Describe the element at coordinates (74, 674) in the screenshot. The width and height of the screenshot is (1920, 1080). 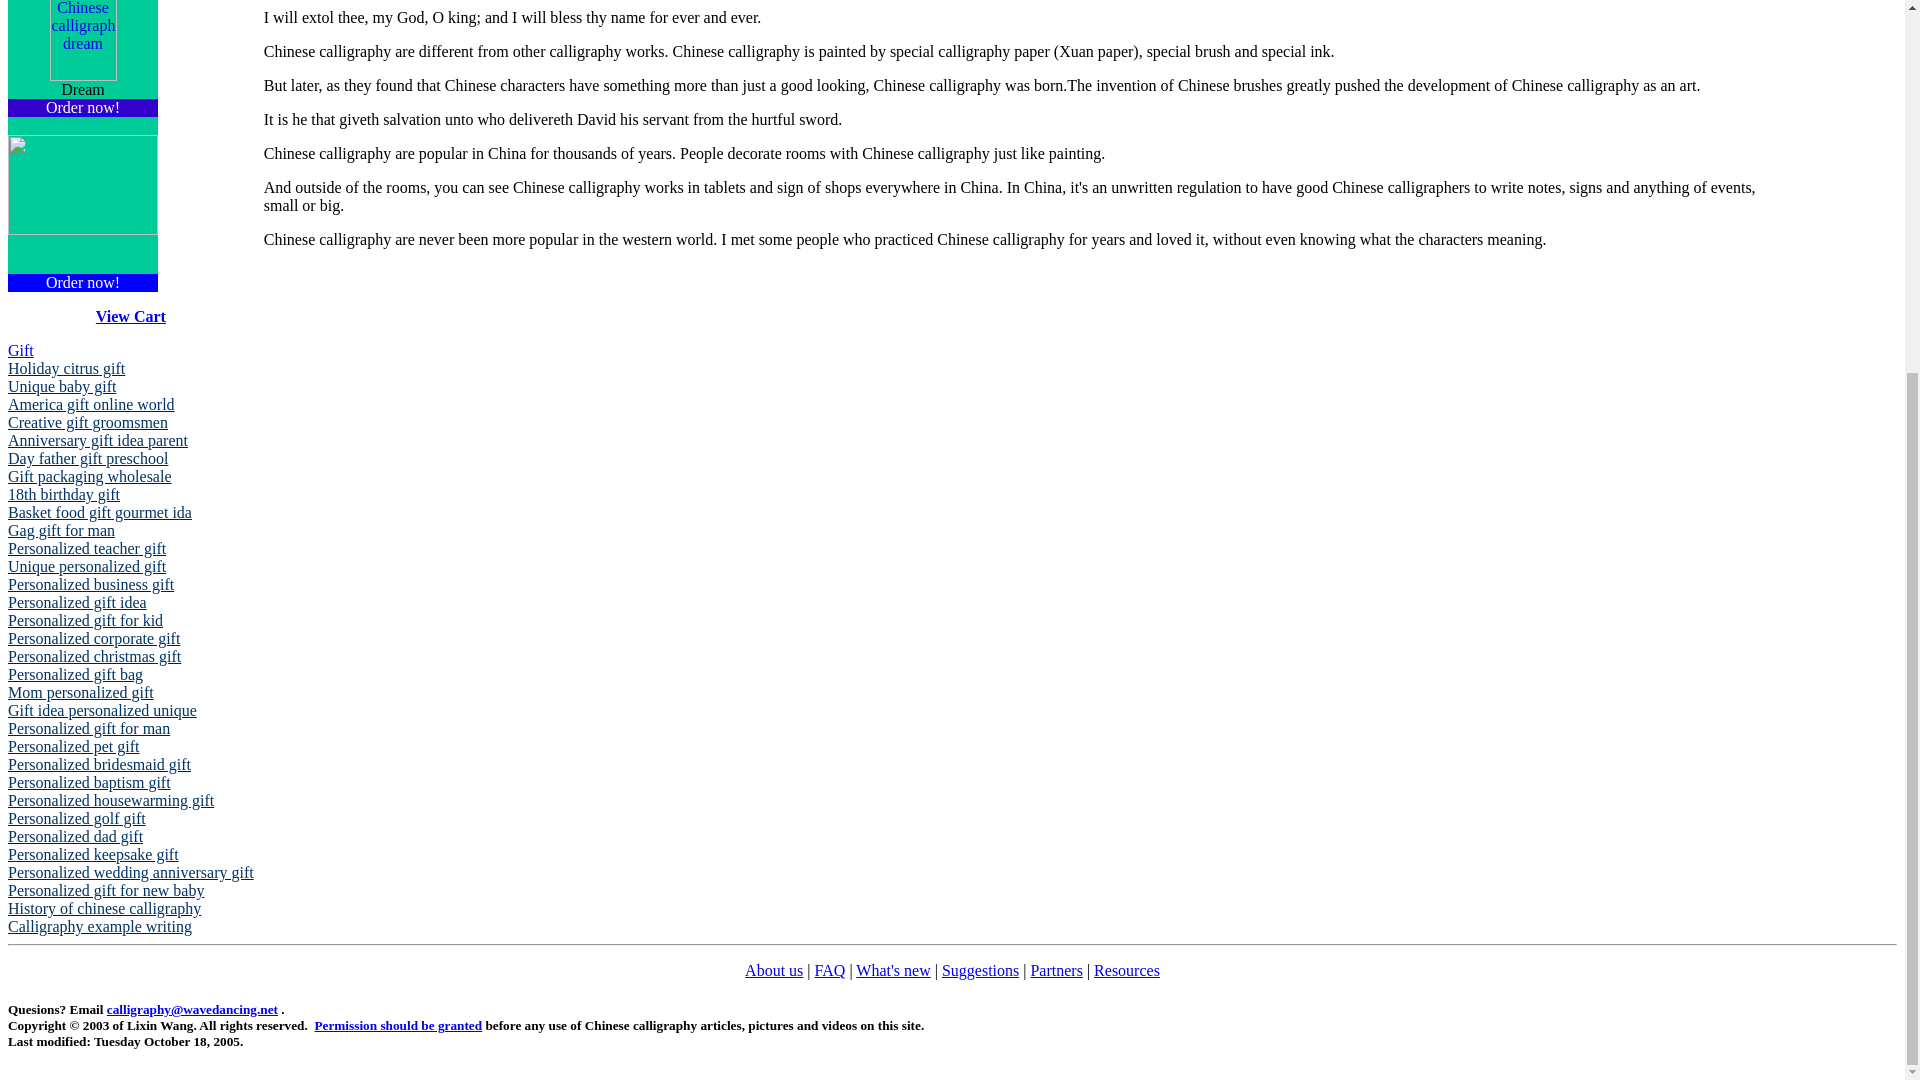
I see `Personalized gift bag` at that location.